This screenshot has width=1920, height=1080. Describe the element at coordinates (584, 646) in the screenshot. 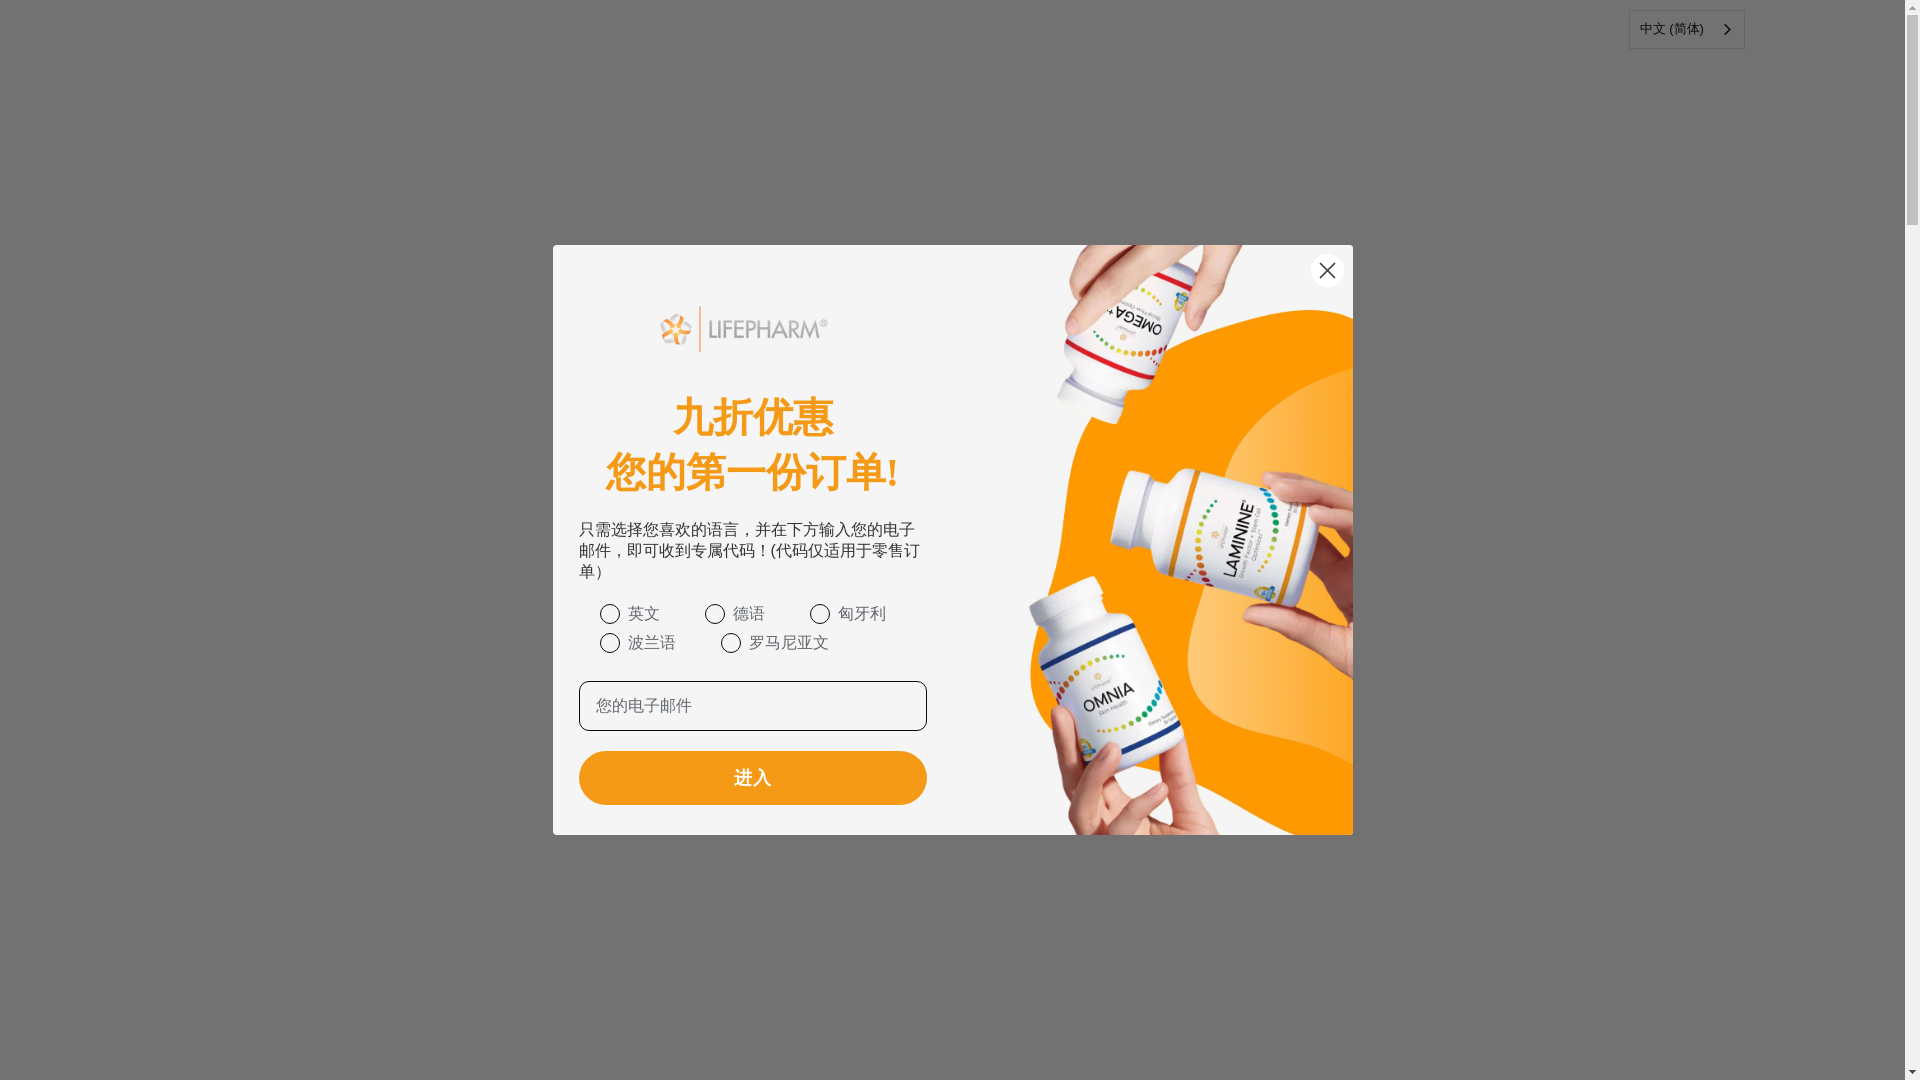

I see `on` at that location.